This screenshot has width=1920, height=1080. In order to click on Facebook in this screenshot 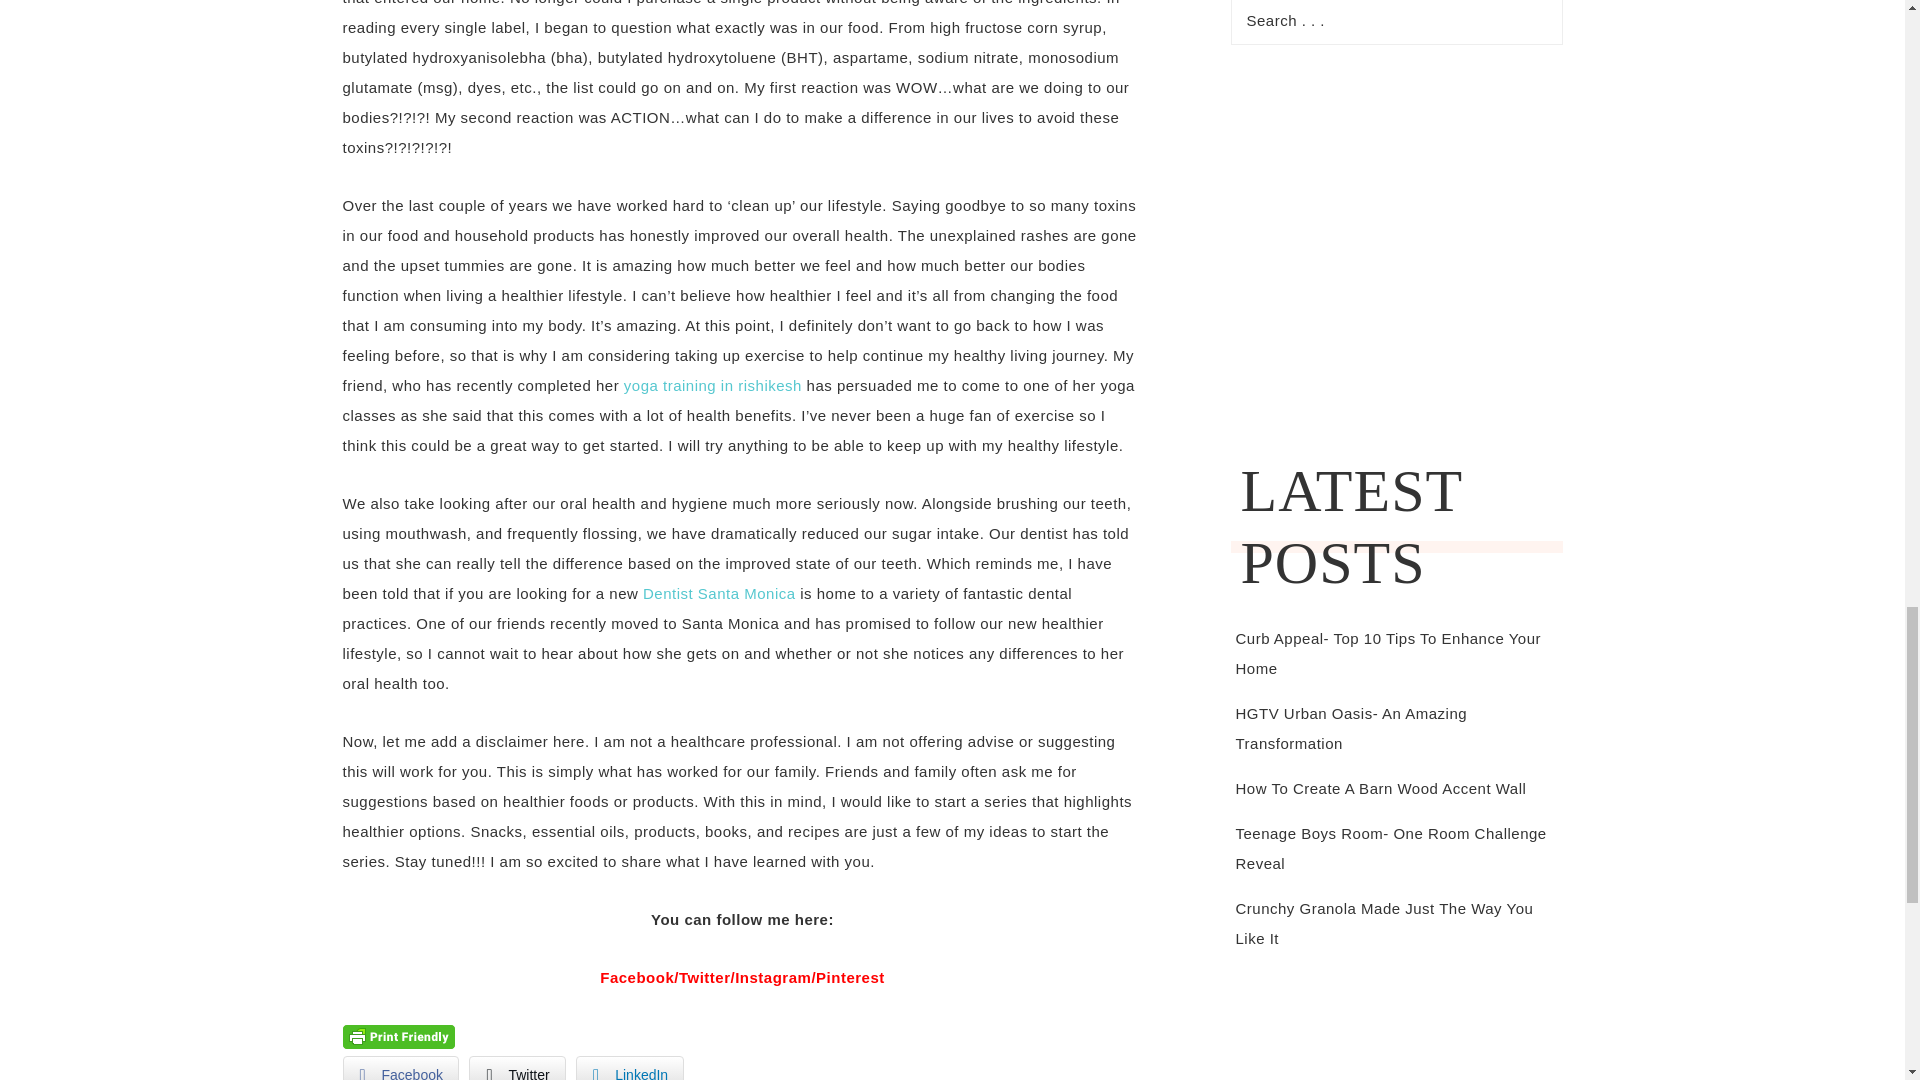, I will do `click(400, 1068)`.